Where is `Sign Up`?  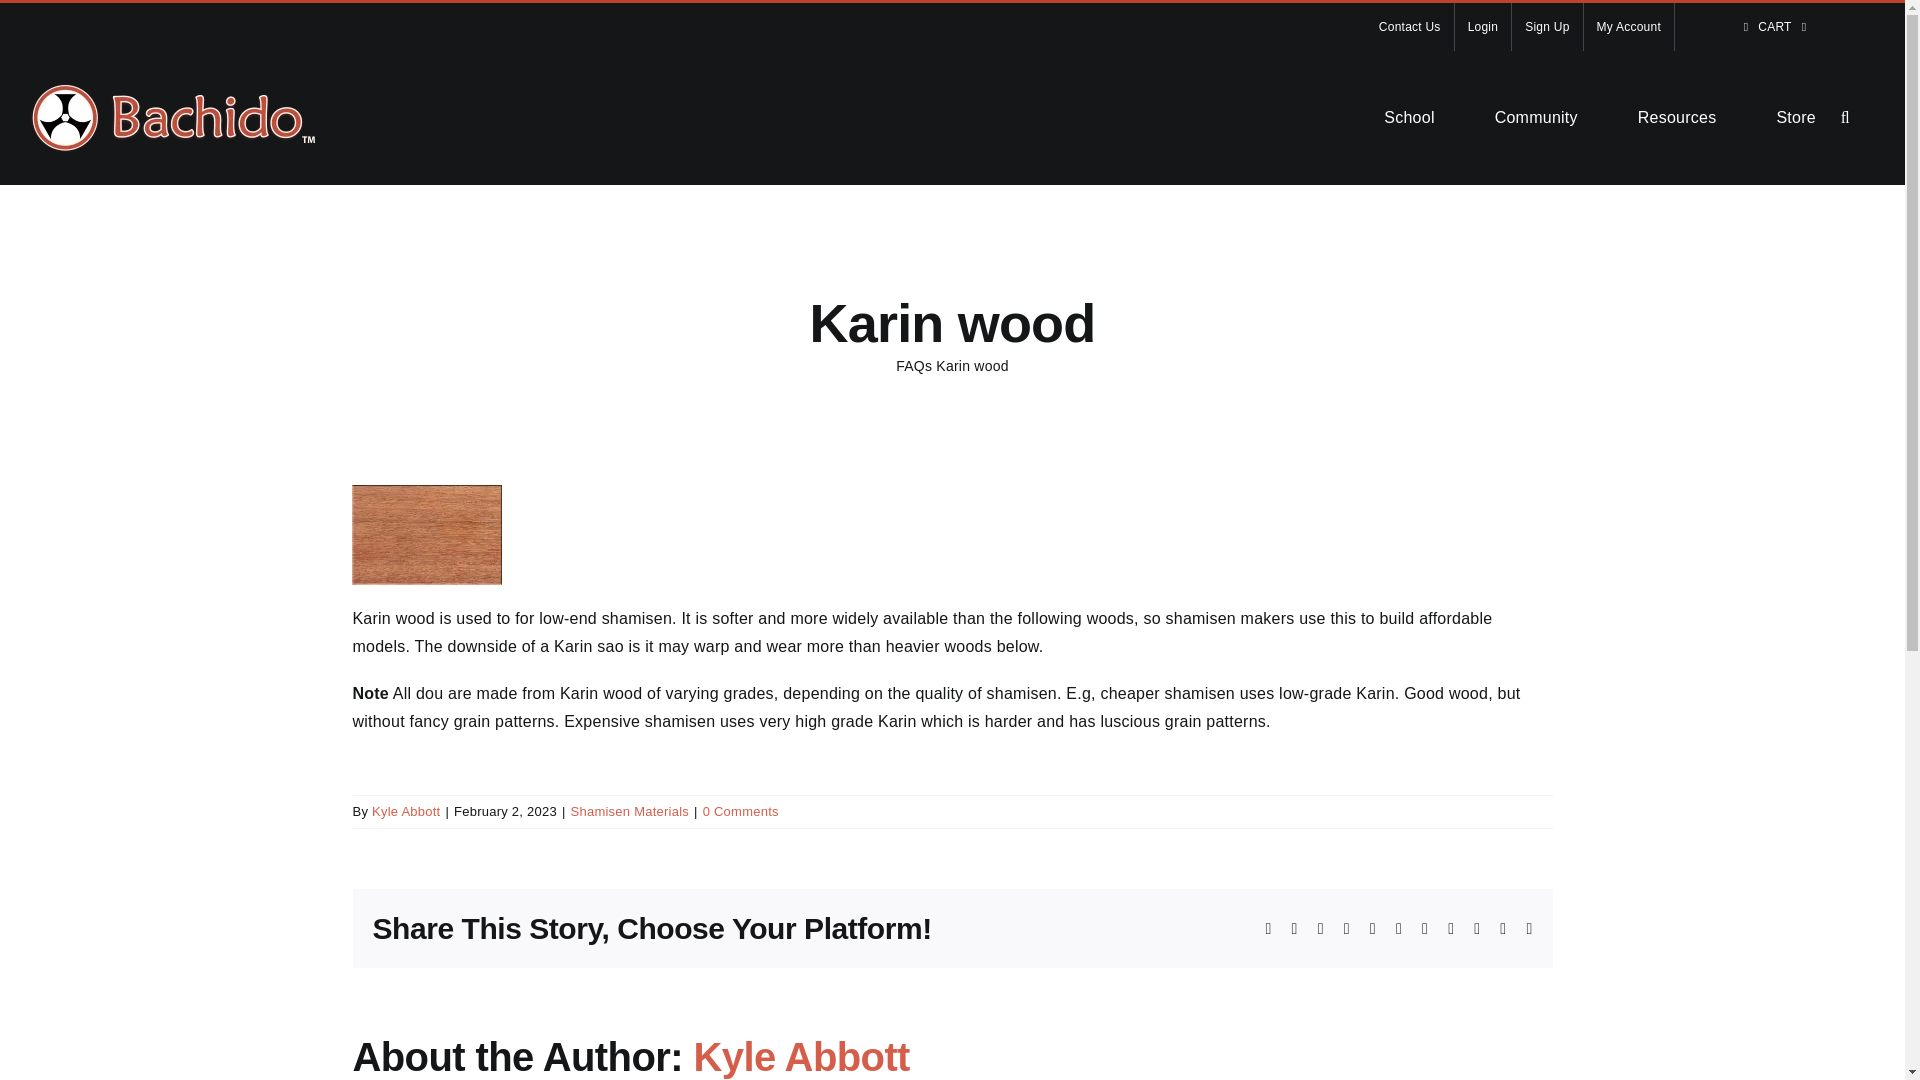
Sign Up is located at coordinates (1547, 26).